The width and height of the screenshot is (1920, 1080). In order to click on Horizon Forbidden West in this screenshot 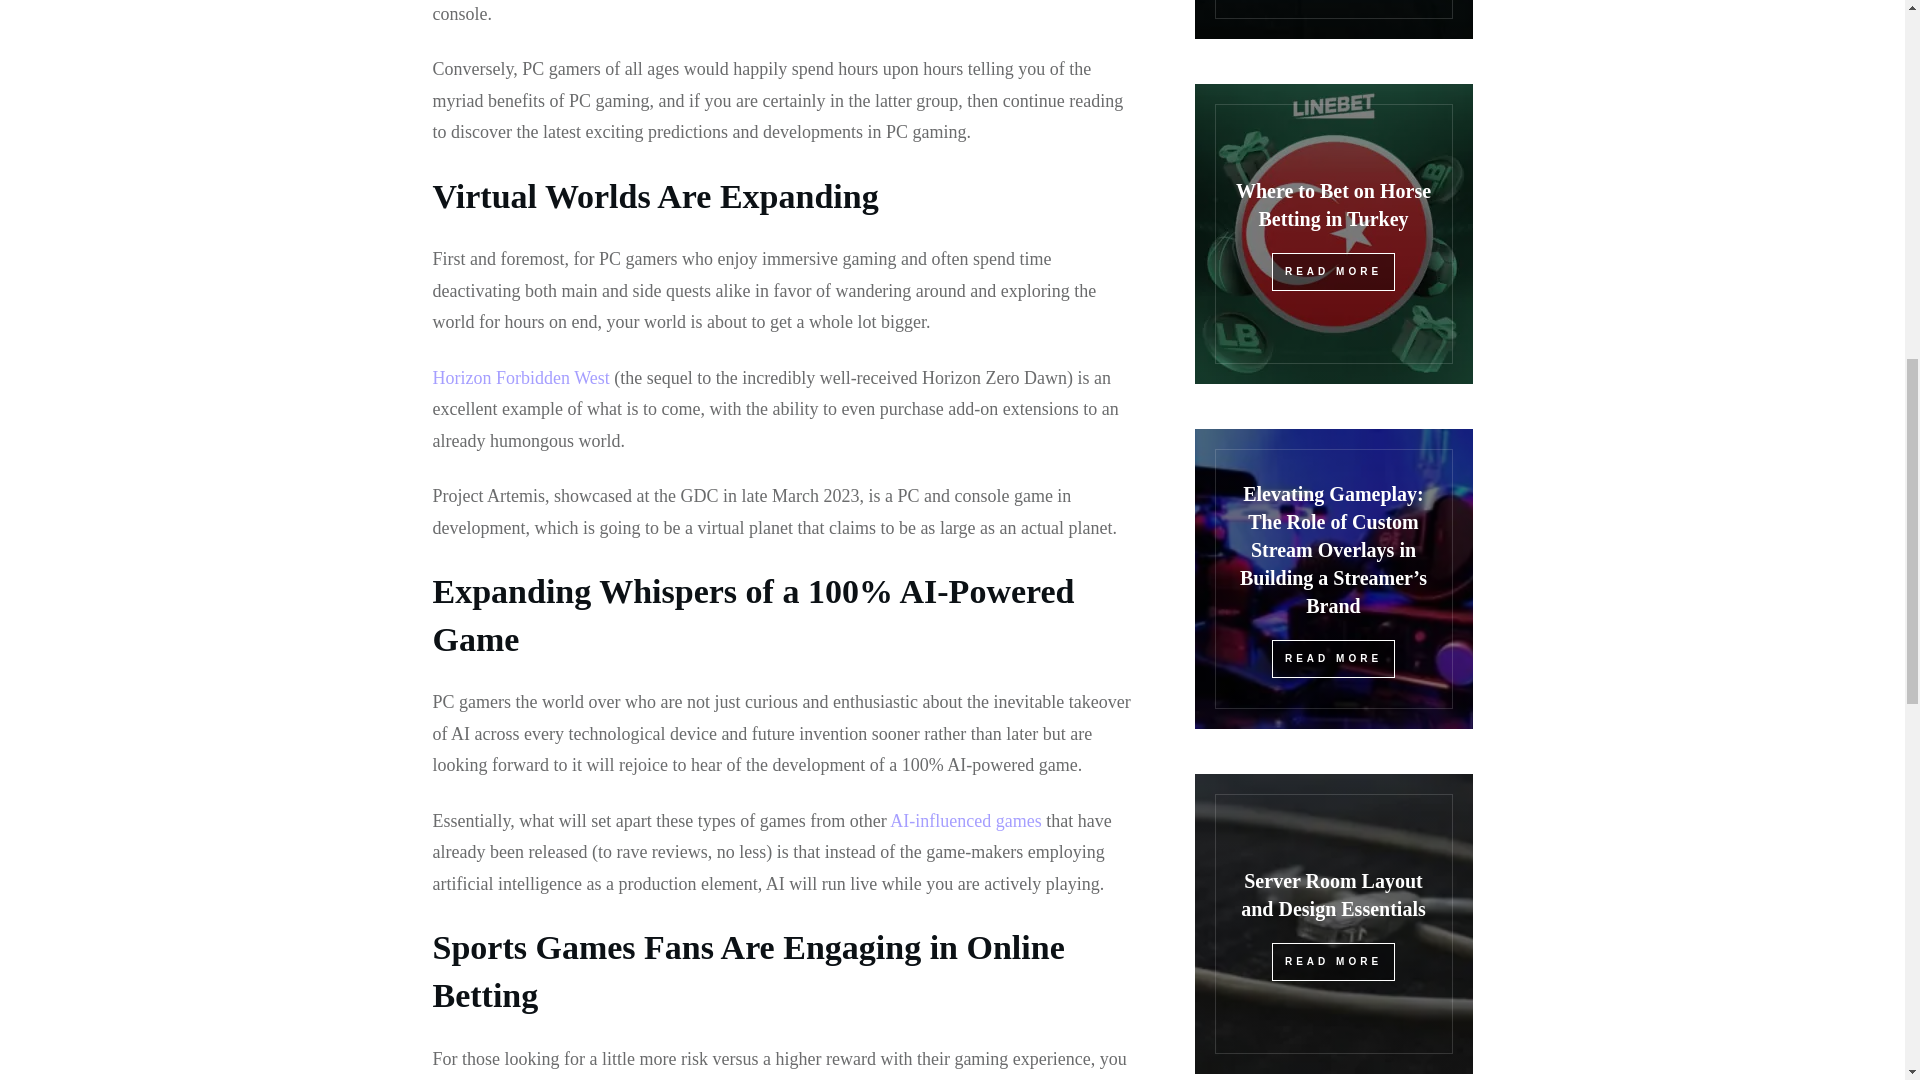, I will do `click(520, 378)`.